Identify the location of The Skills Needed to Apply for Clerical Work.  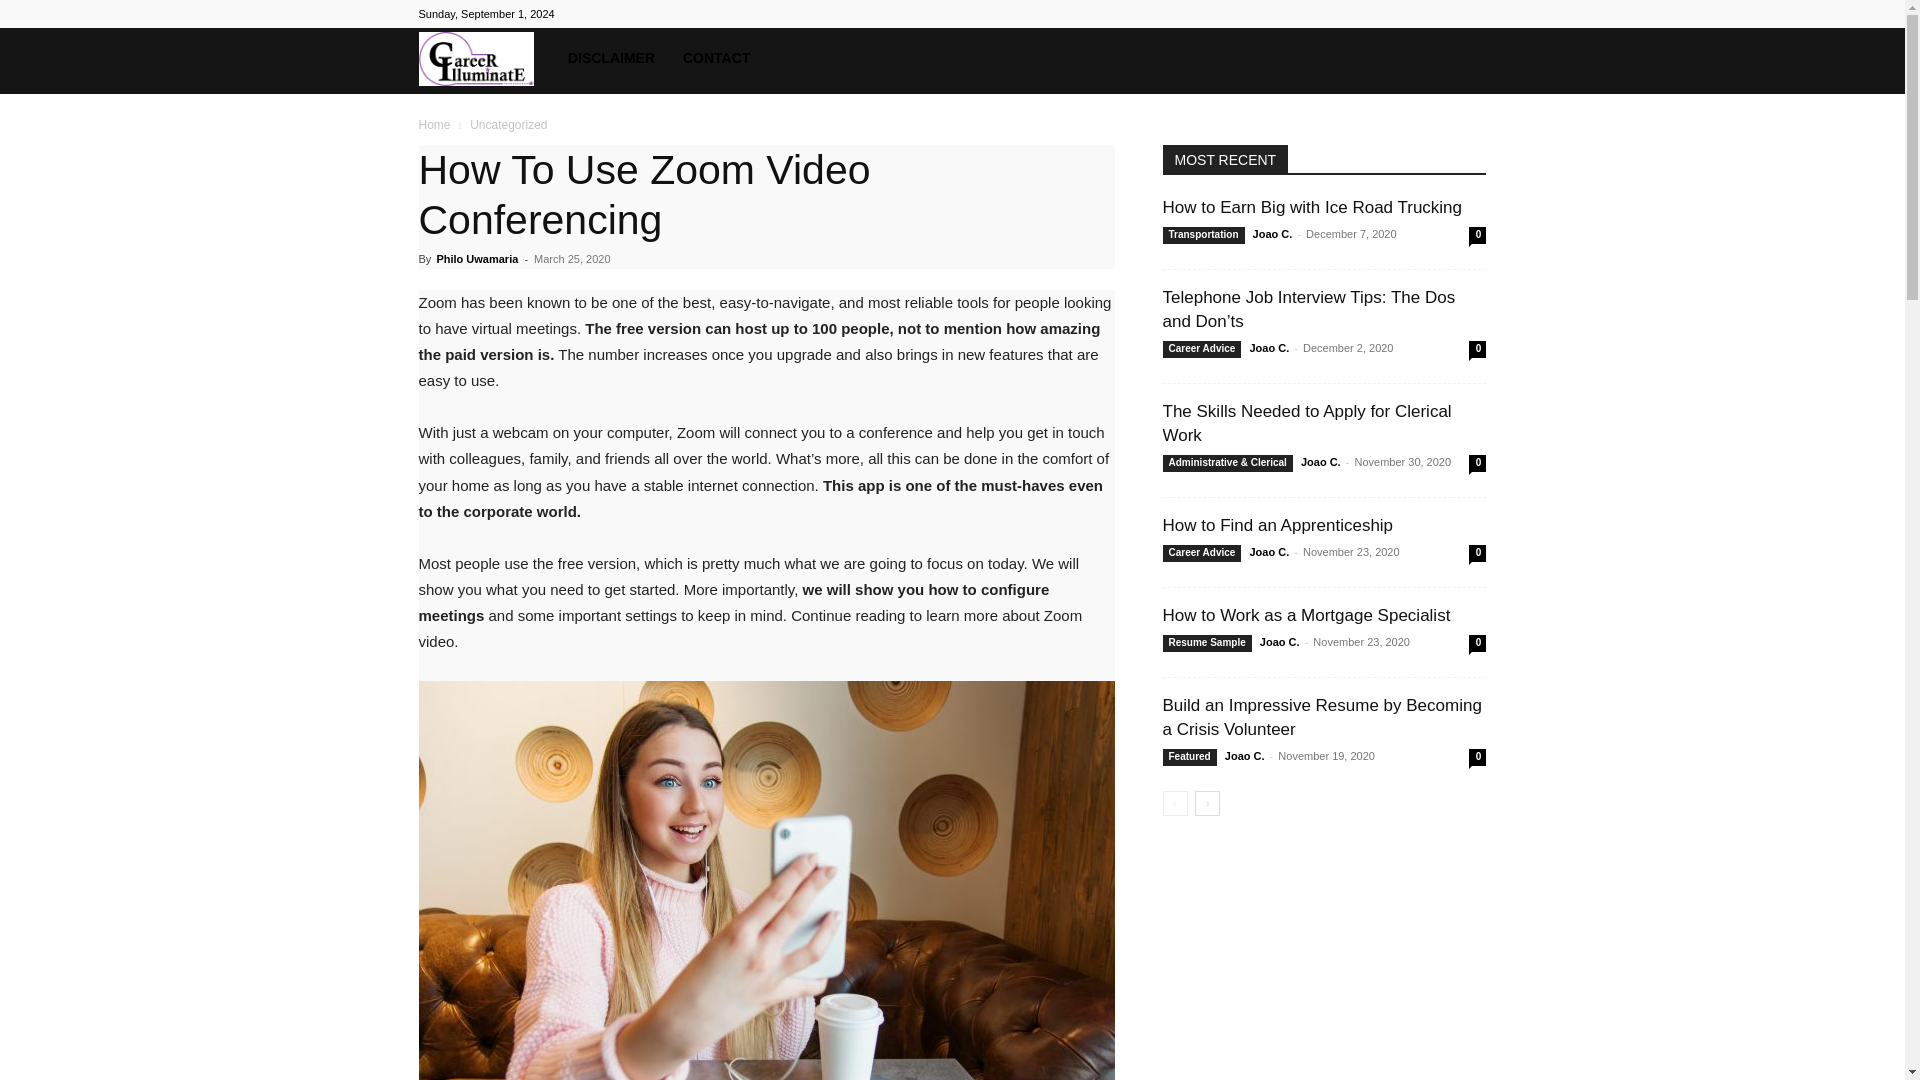
(1306, 422).